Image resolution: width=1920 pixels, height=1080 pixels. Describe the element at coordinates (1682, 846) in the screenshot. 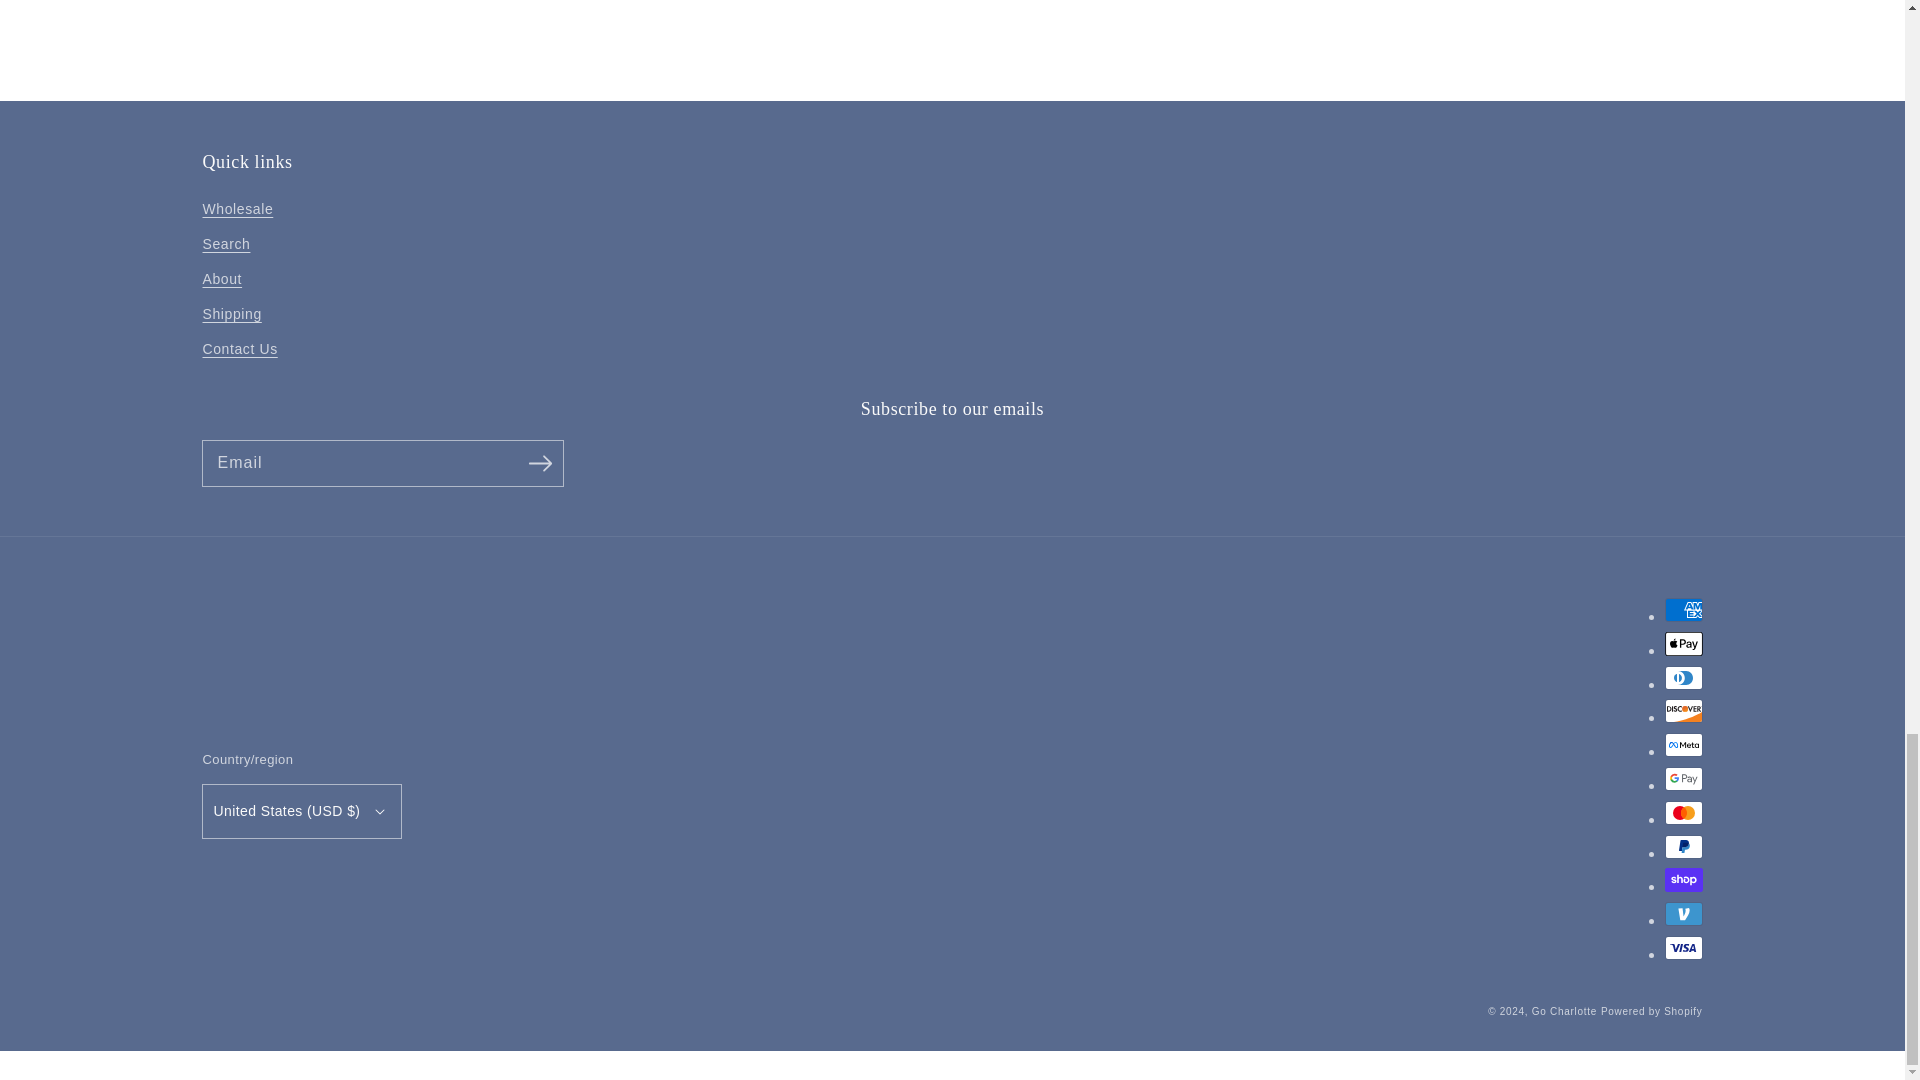

I see `PayPal` at that location.